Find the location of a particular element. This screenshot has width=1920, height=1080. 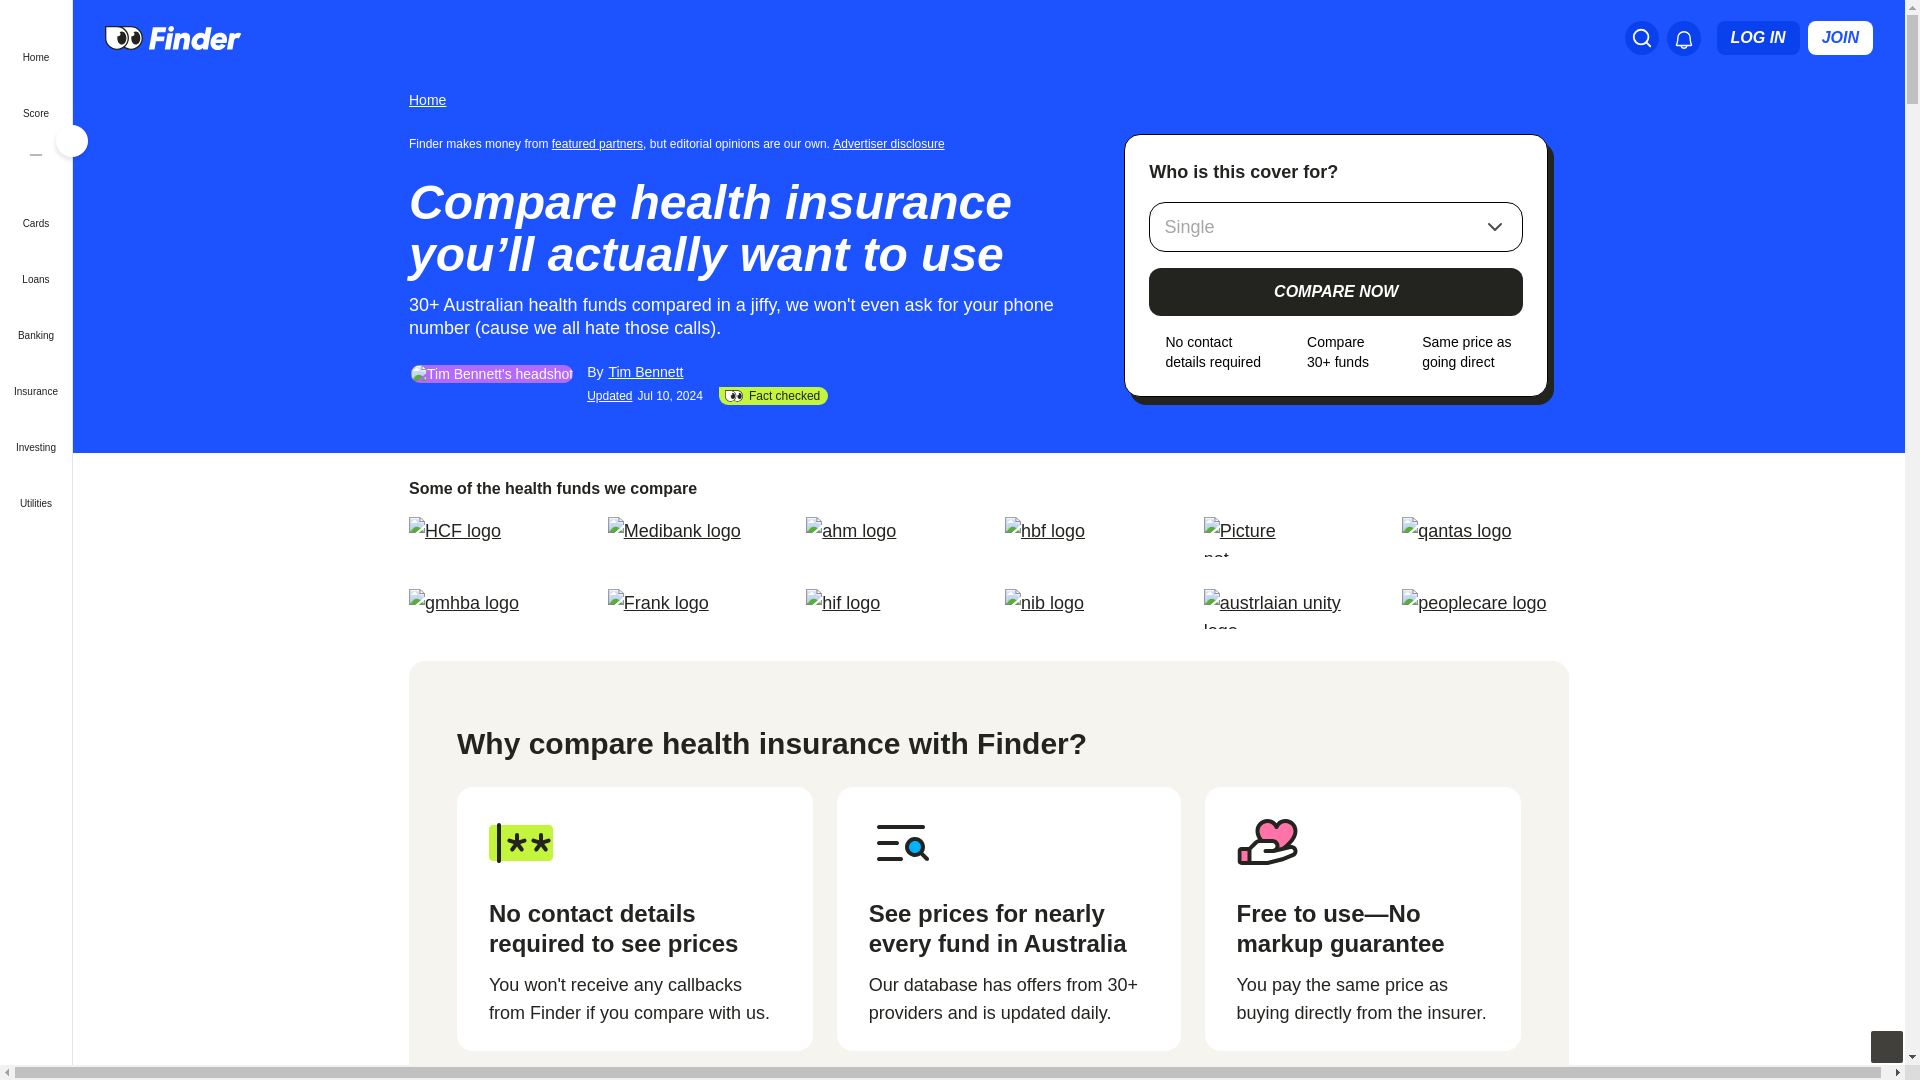

Image: Supplied is located at coordinates (1240, 537).